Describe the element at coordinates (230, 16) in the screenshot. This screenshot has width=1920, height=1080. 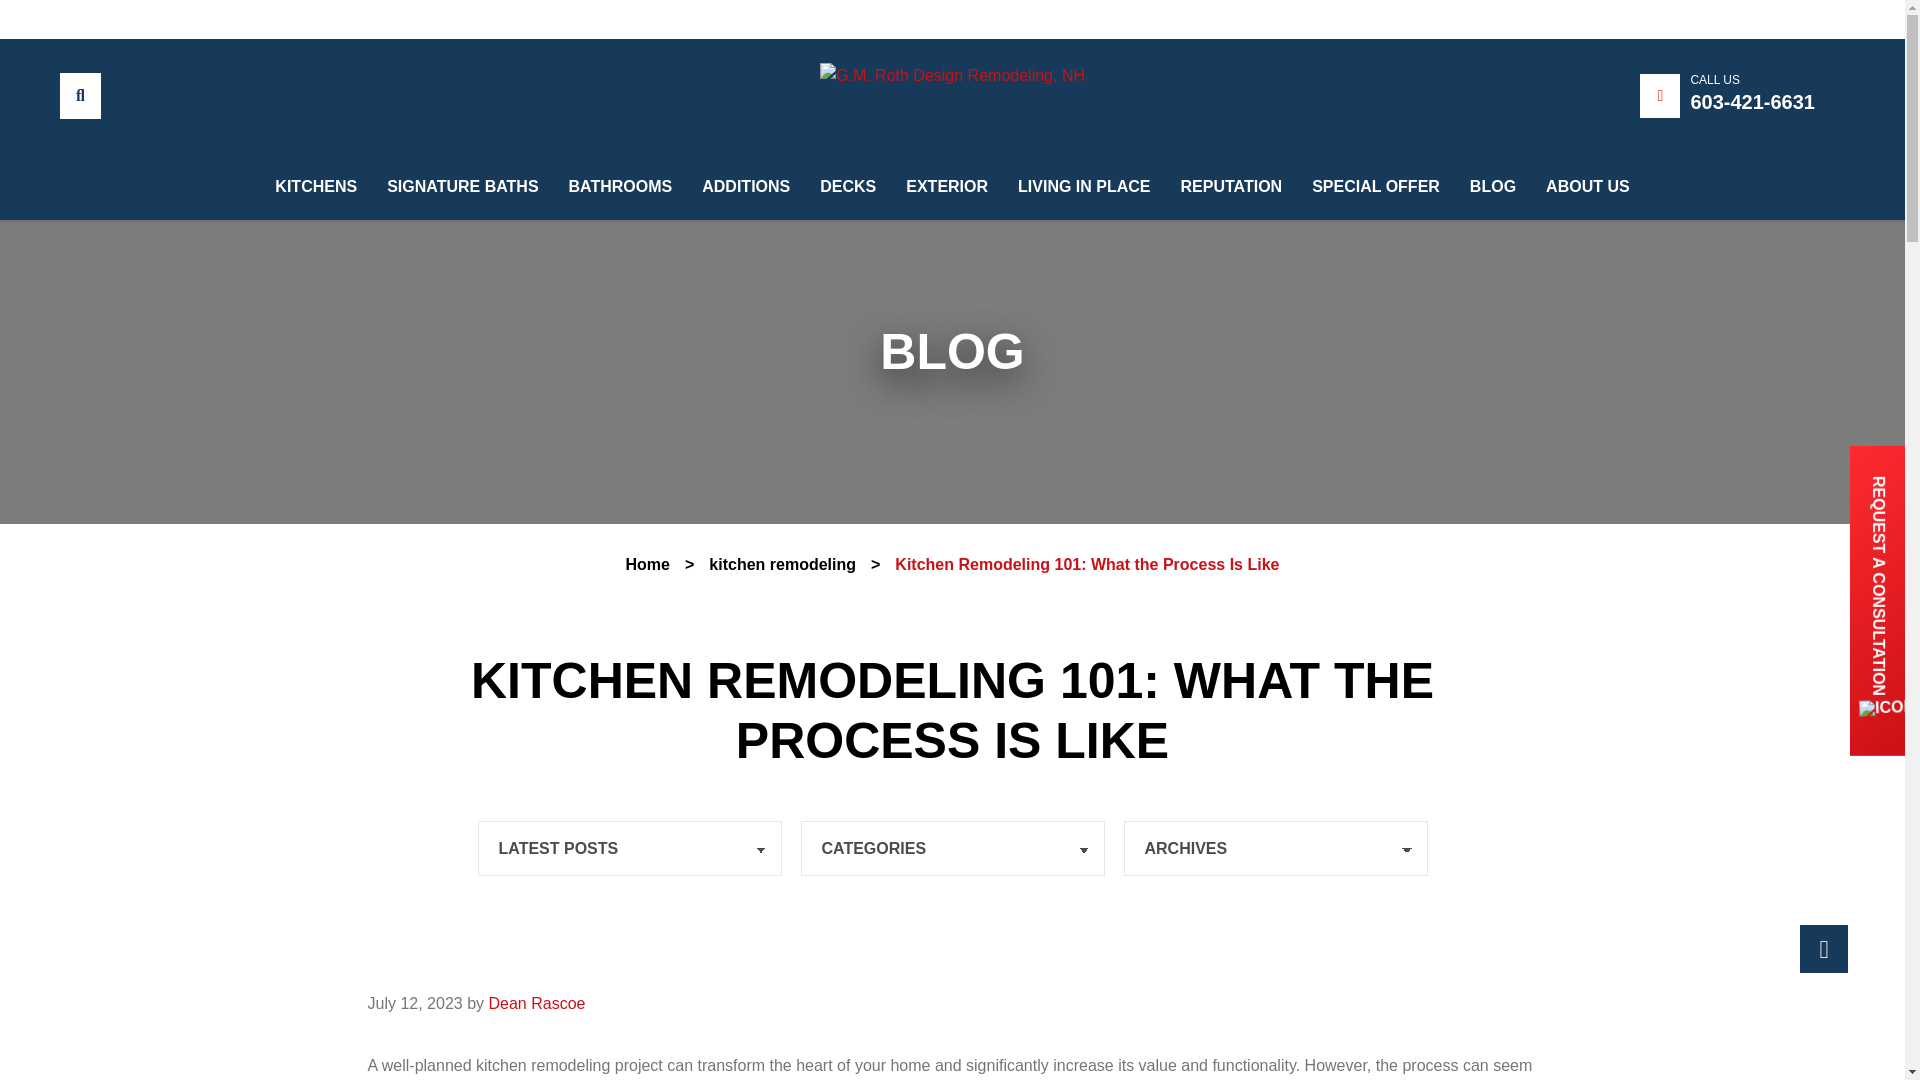
I see `Visit Our Houzz Page` at that location.